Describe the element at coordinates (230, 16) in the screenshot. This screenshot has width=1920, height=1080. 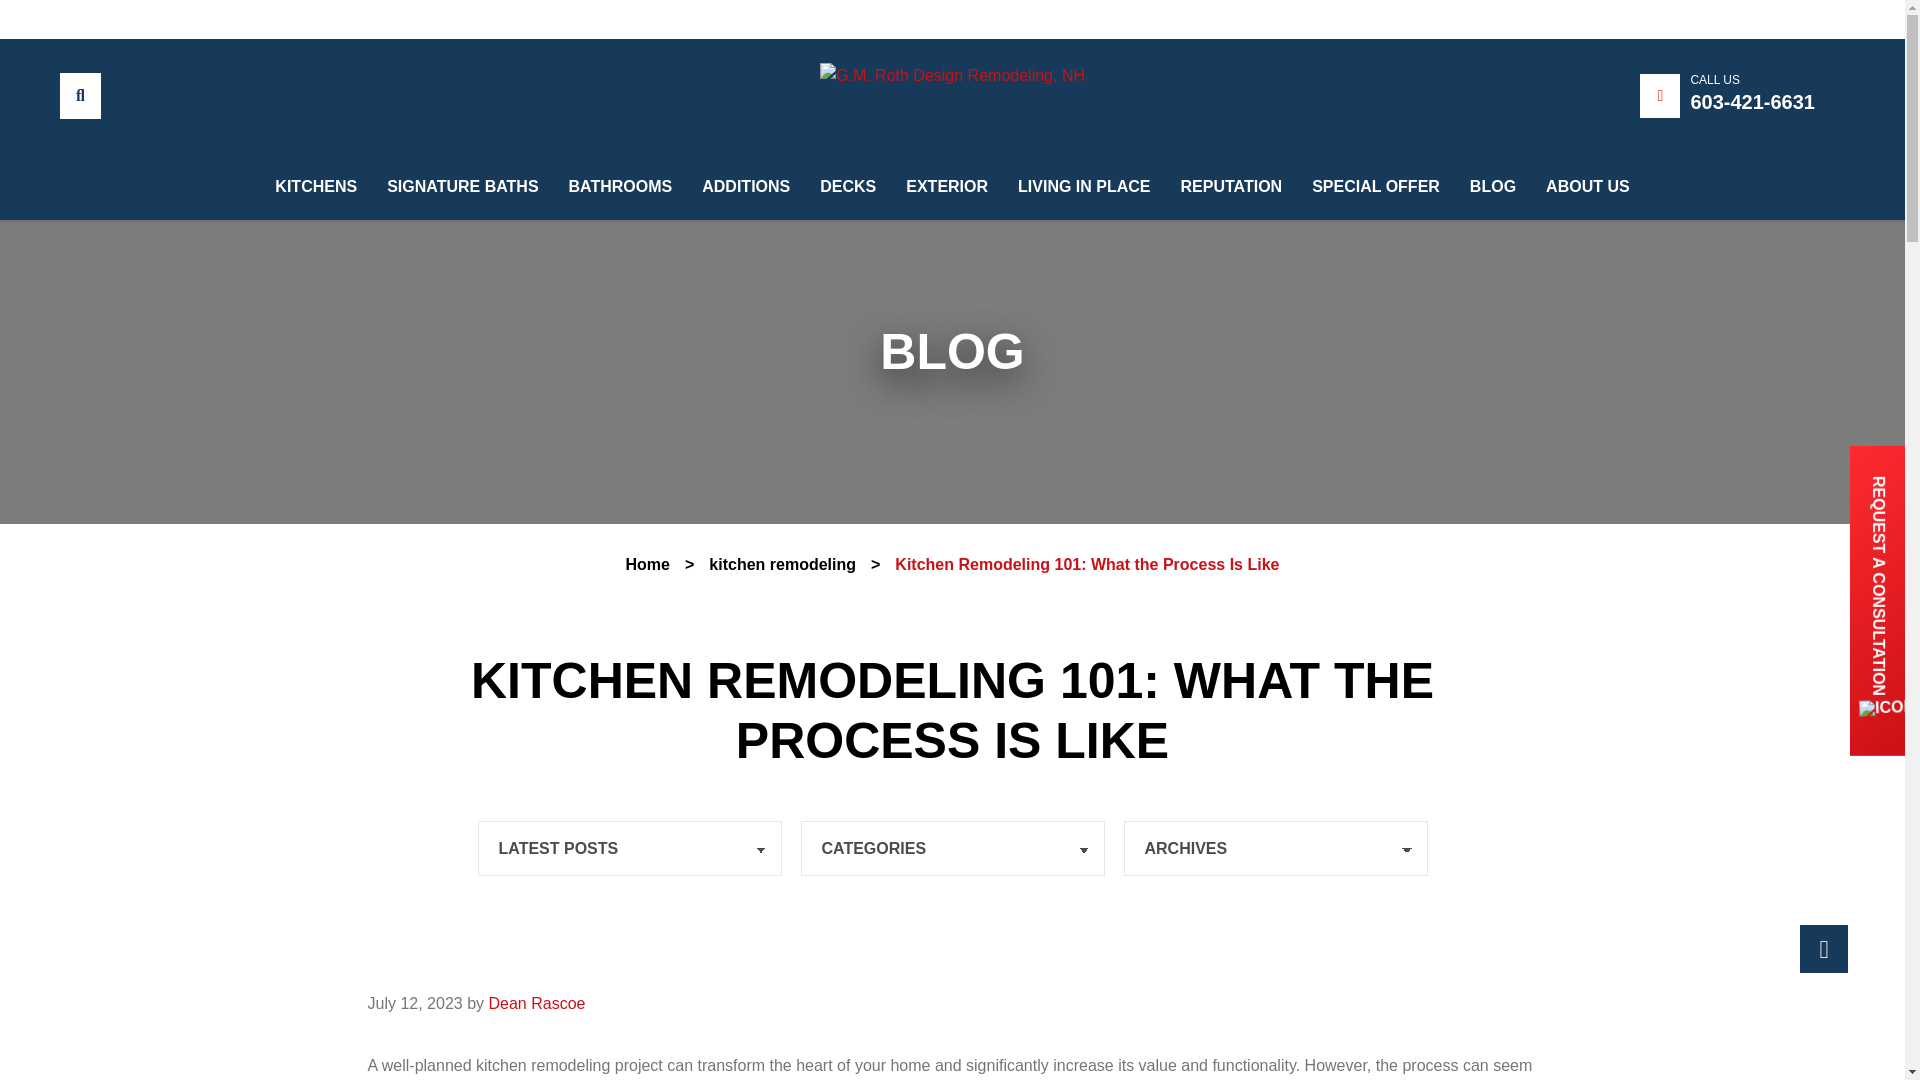
I see `Visit Our Houzz Page` at that location.